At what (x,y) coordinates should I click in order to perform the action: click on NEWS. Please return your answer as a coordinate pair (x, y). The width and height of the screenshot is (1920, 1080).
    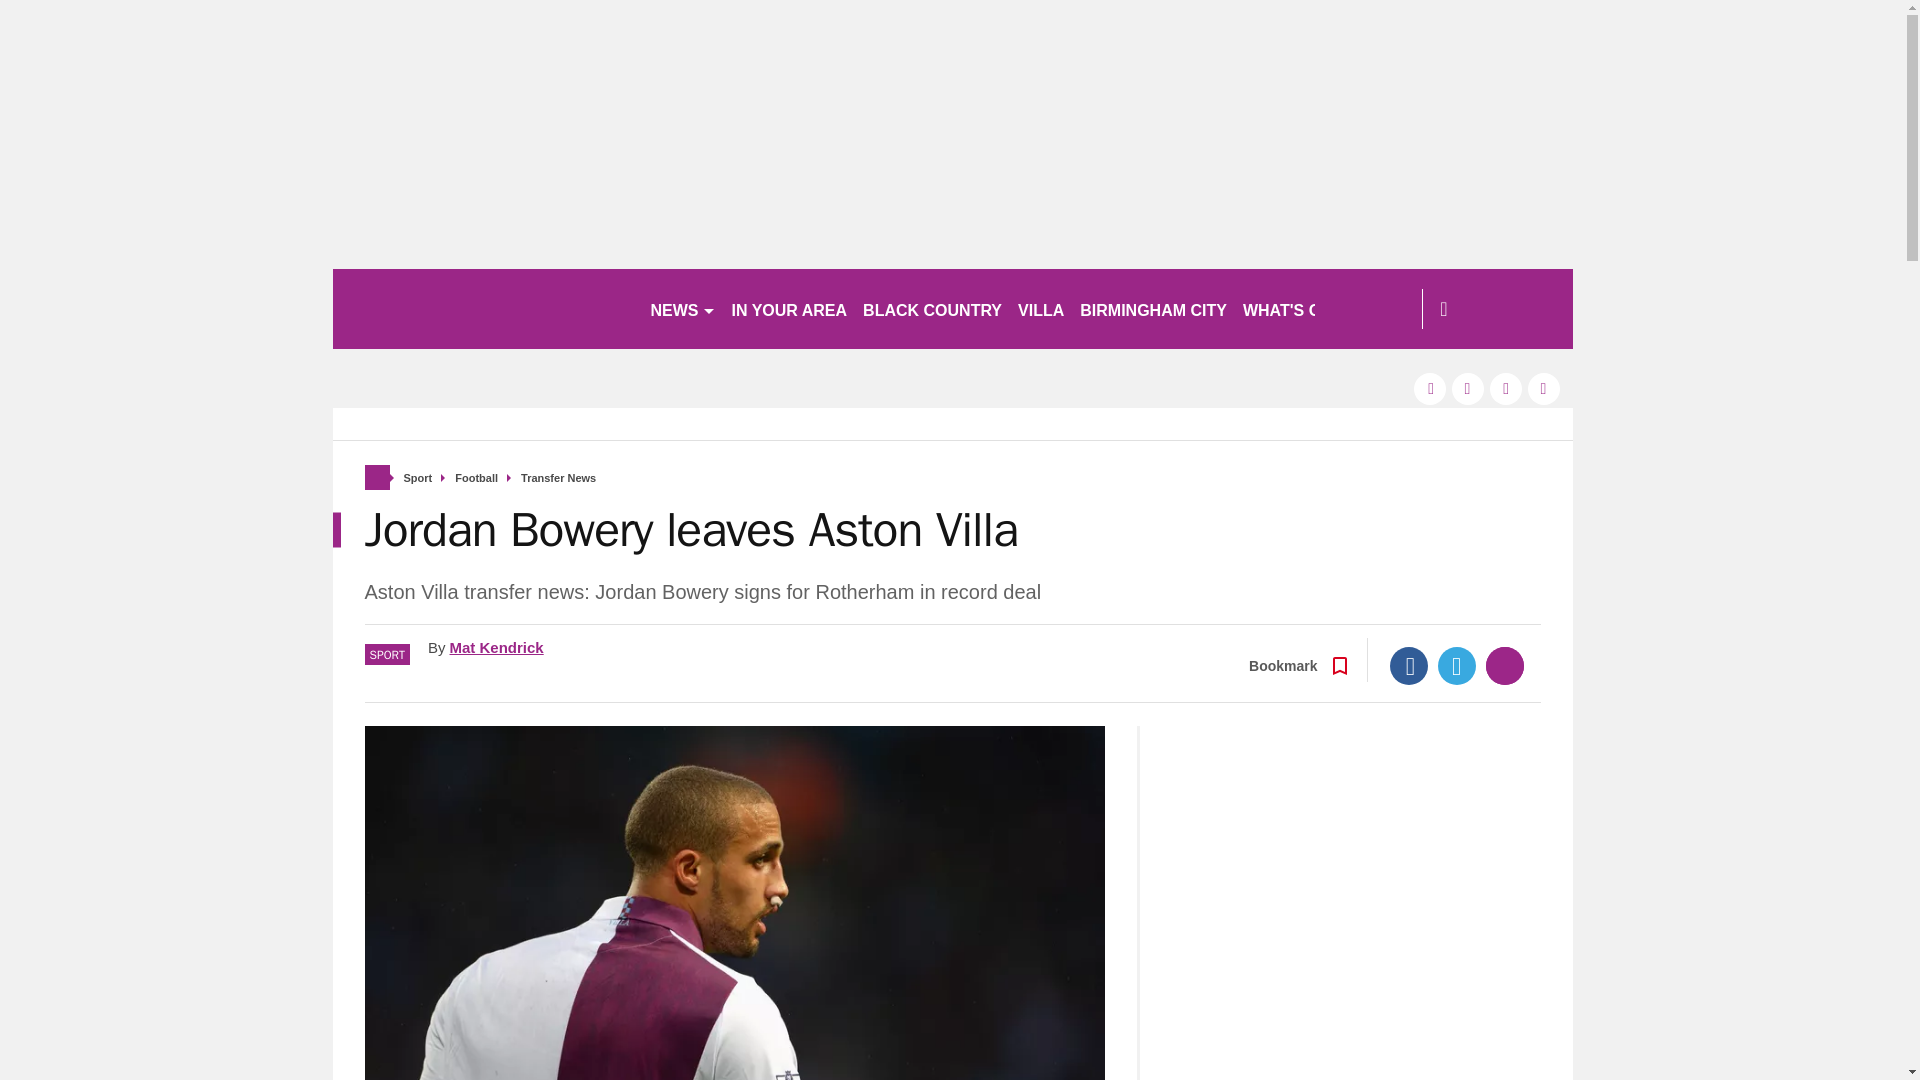
    Looking at the image, I should click on (682, 308).